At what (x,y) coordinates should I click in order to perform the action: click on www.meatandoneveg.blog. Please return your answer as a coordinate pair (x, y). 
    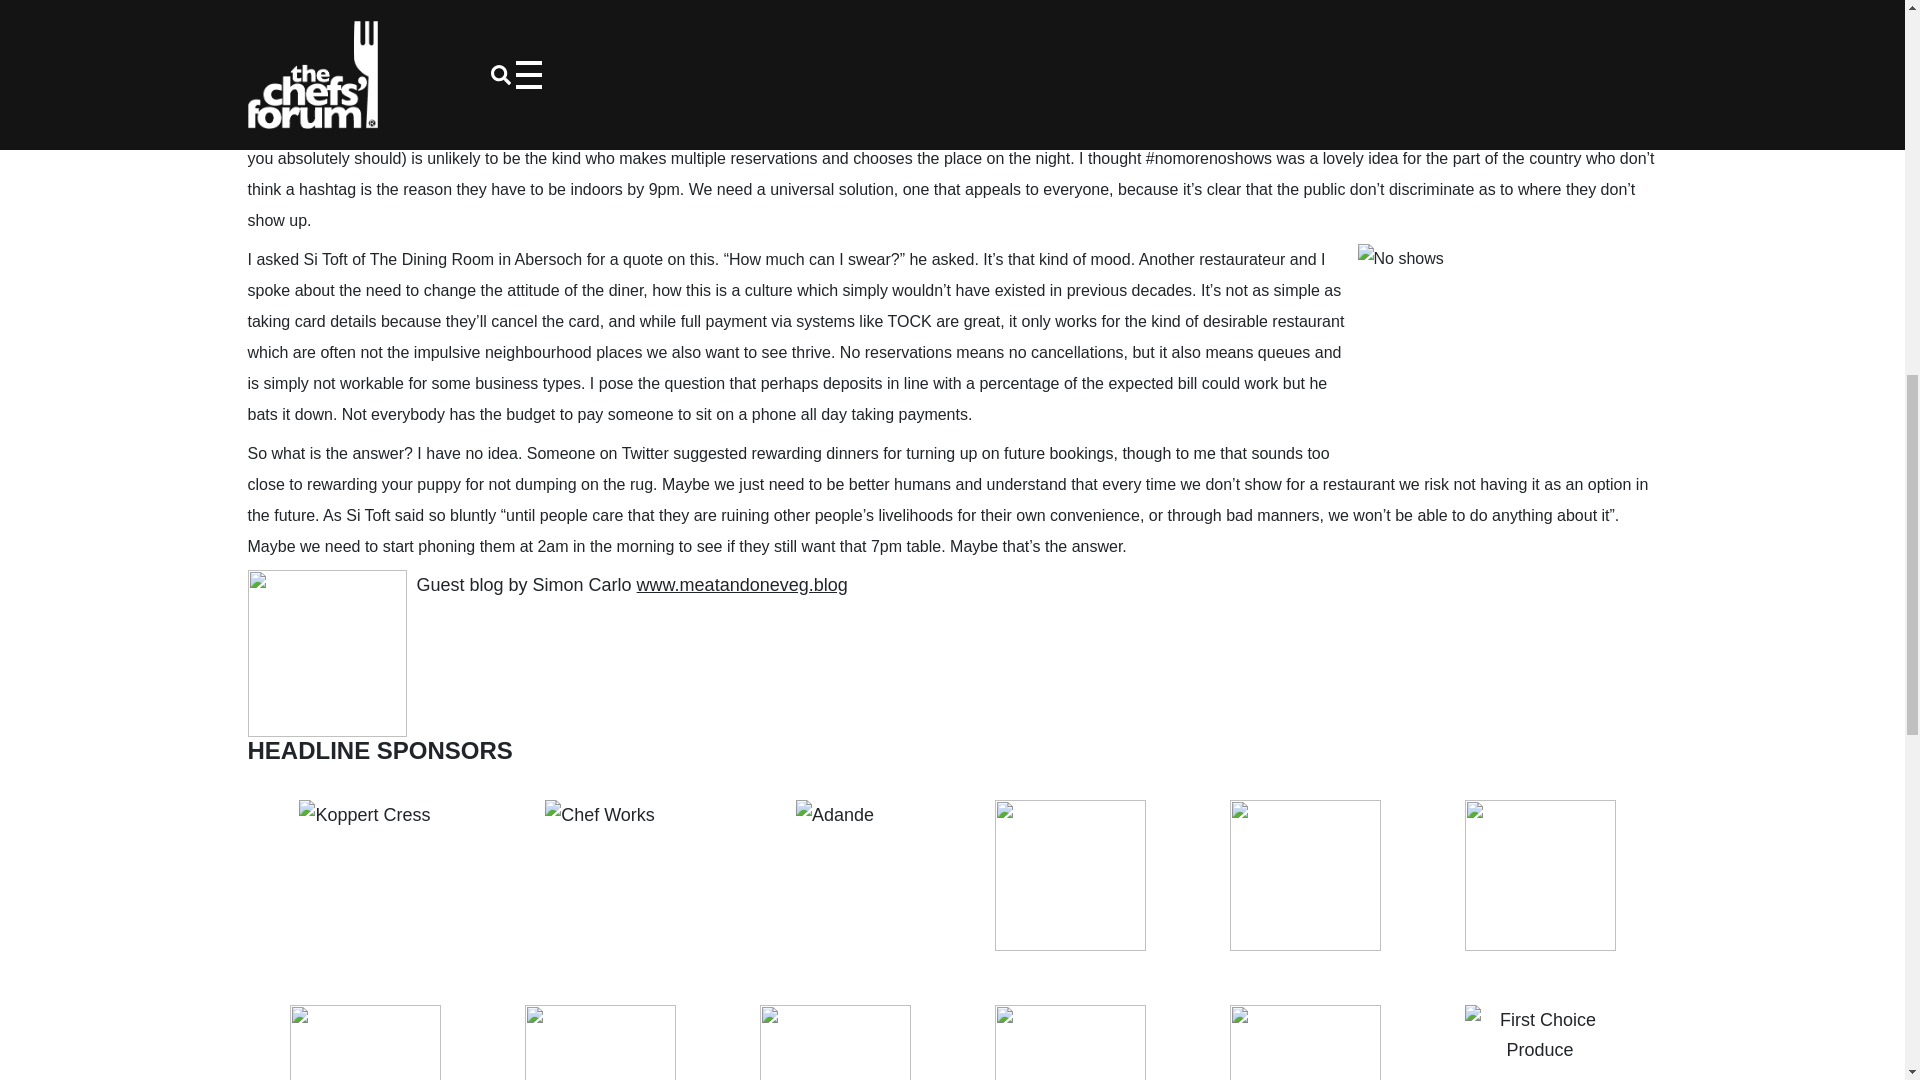
    Looking at the image, I should click on (742, 584).